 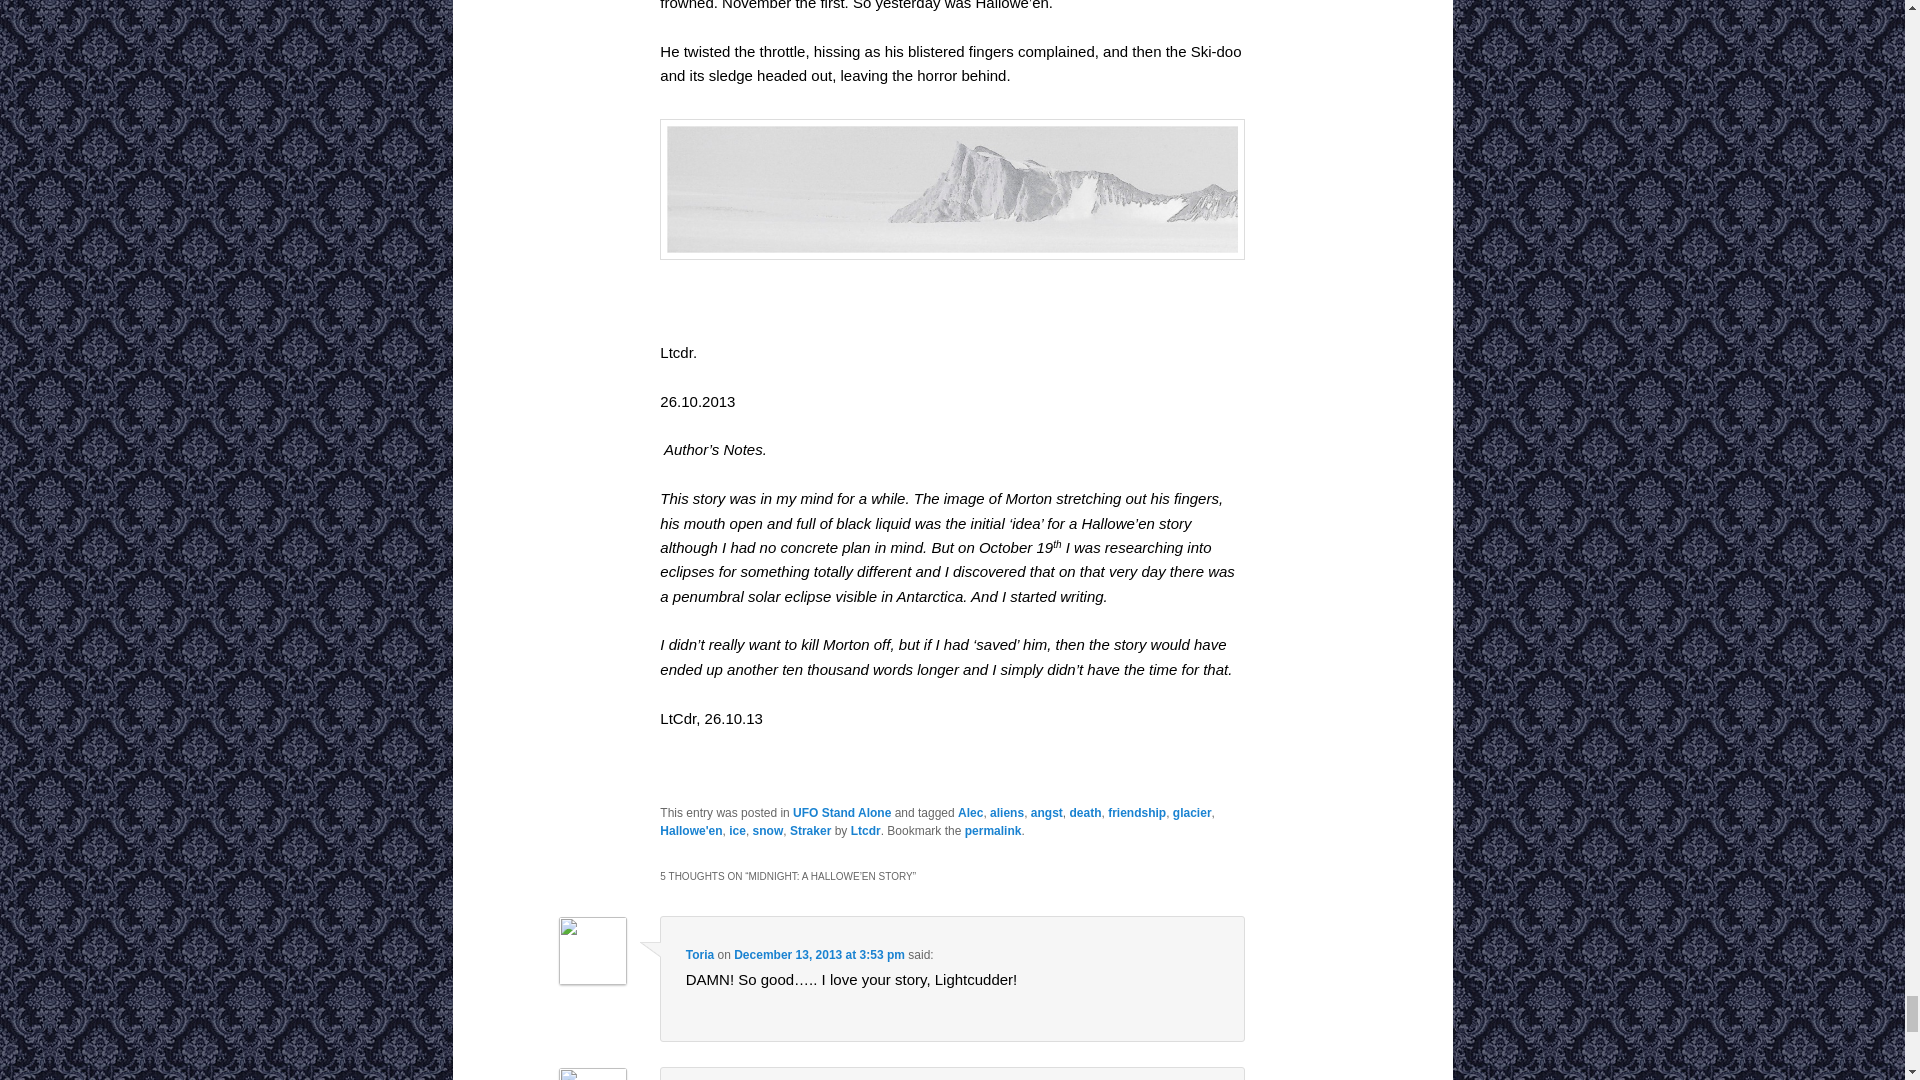 I want to click on Hallowe'en, so click(x=690, y=831).